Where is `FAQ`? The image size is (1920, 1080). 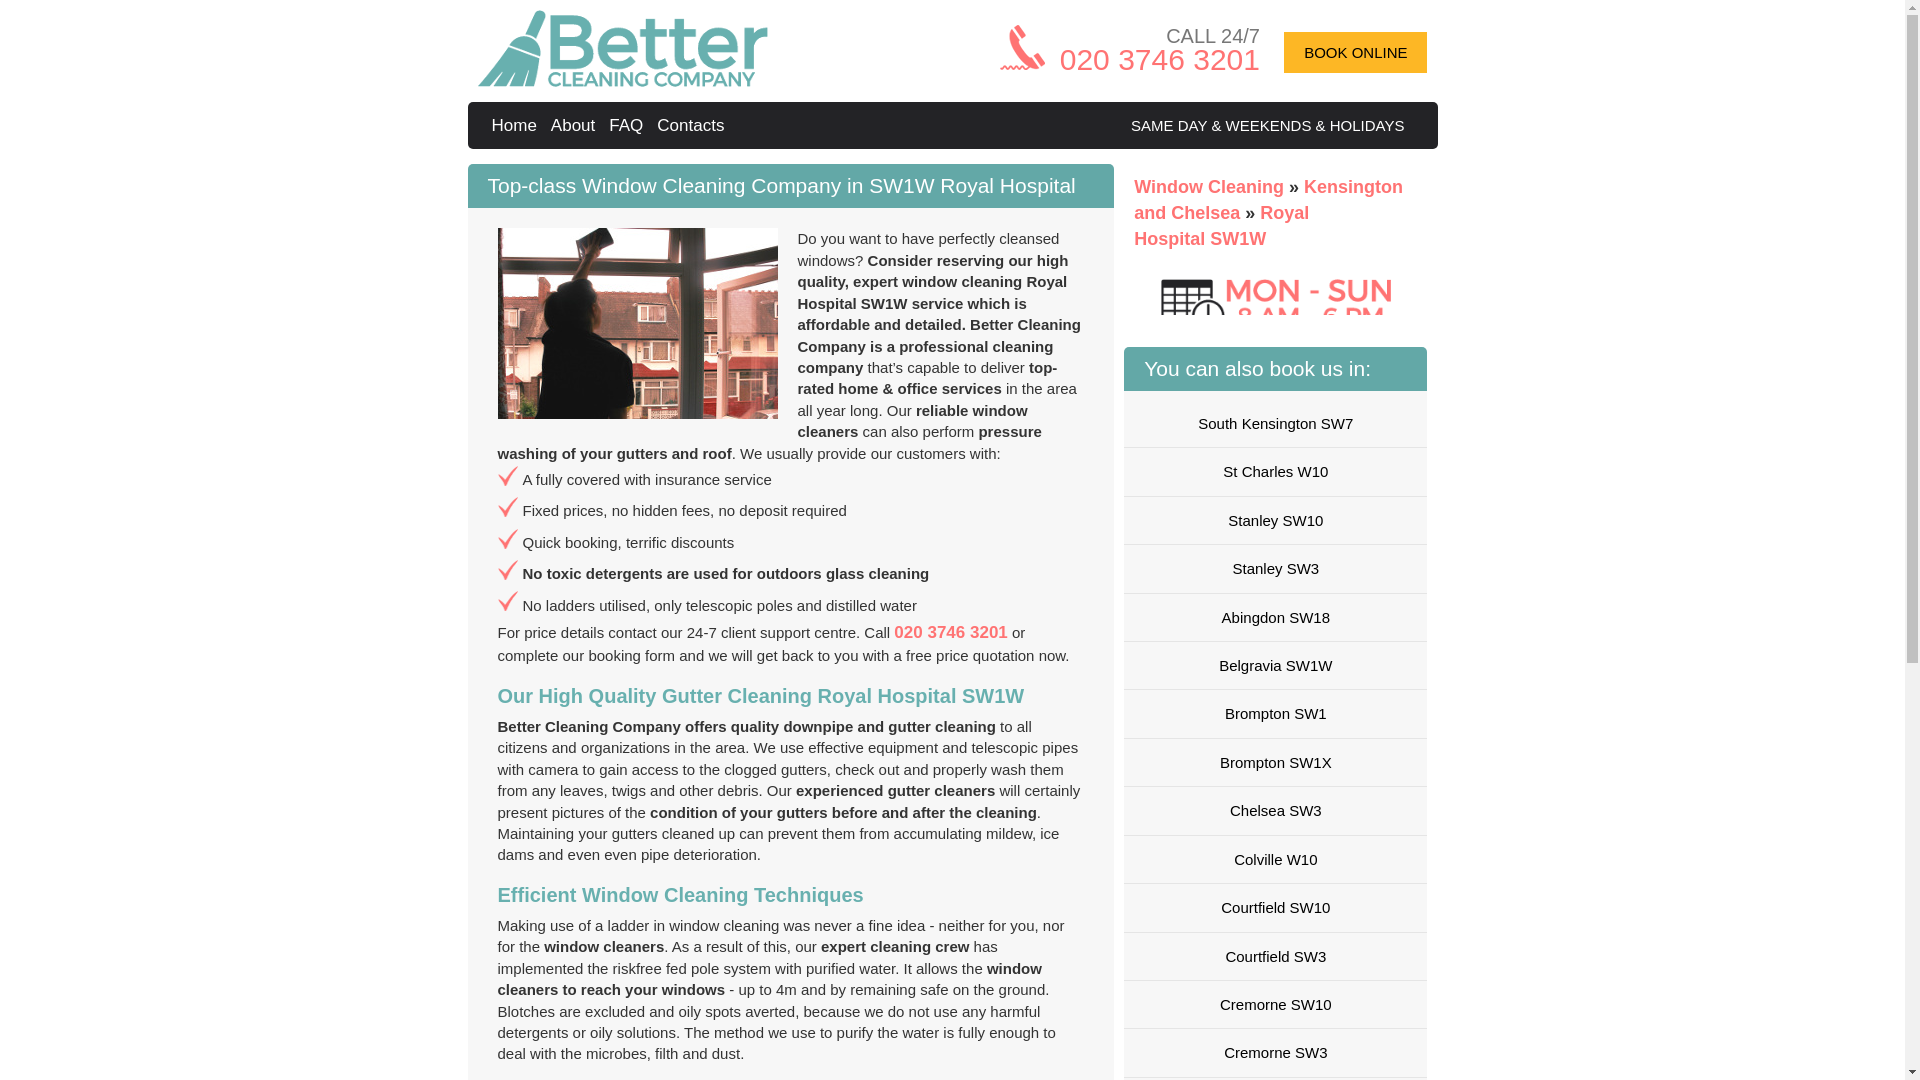
FAQ is located at coordinates (628, 125).